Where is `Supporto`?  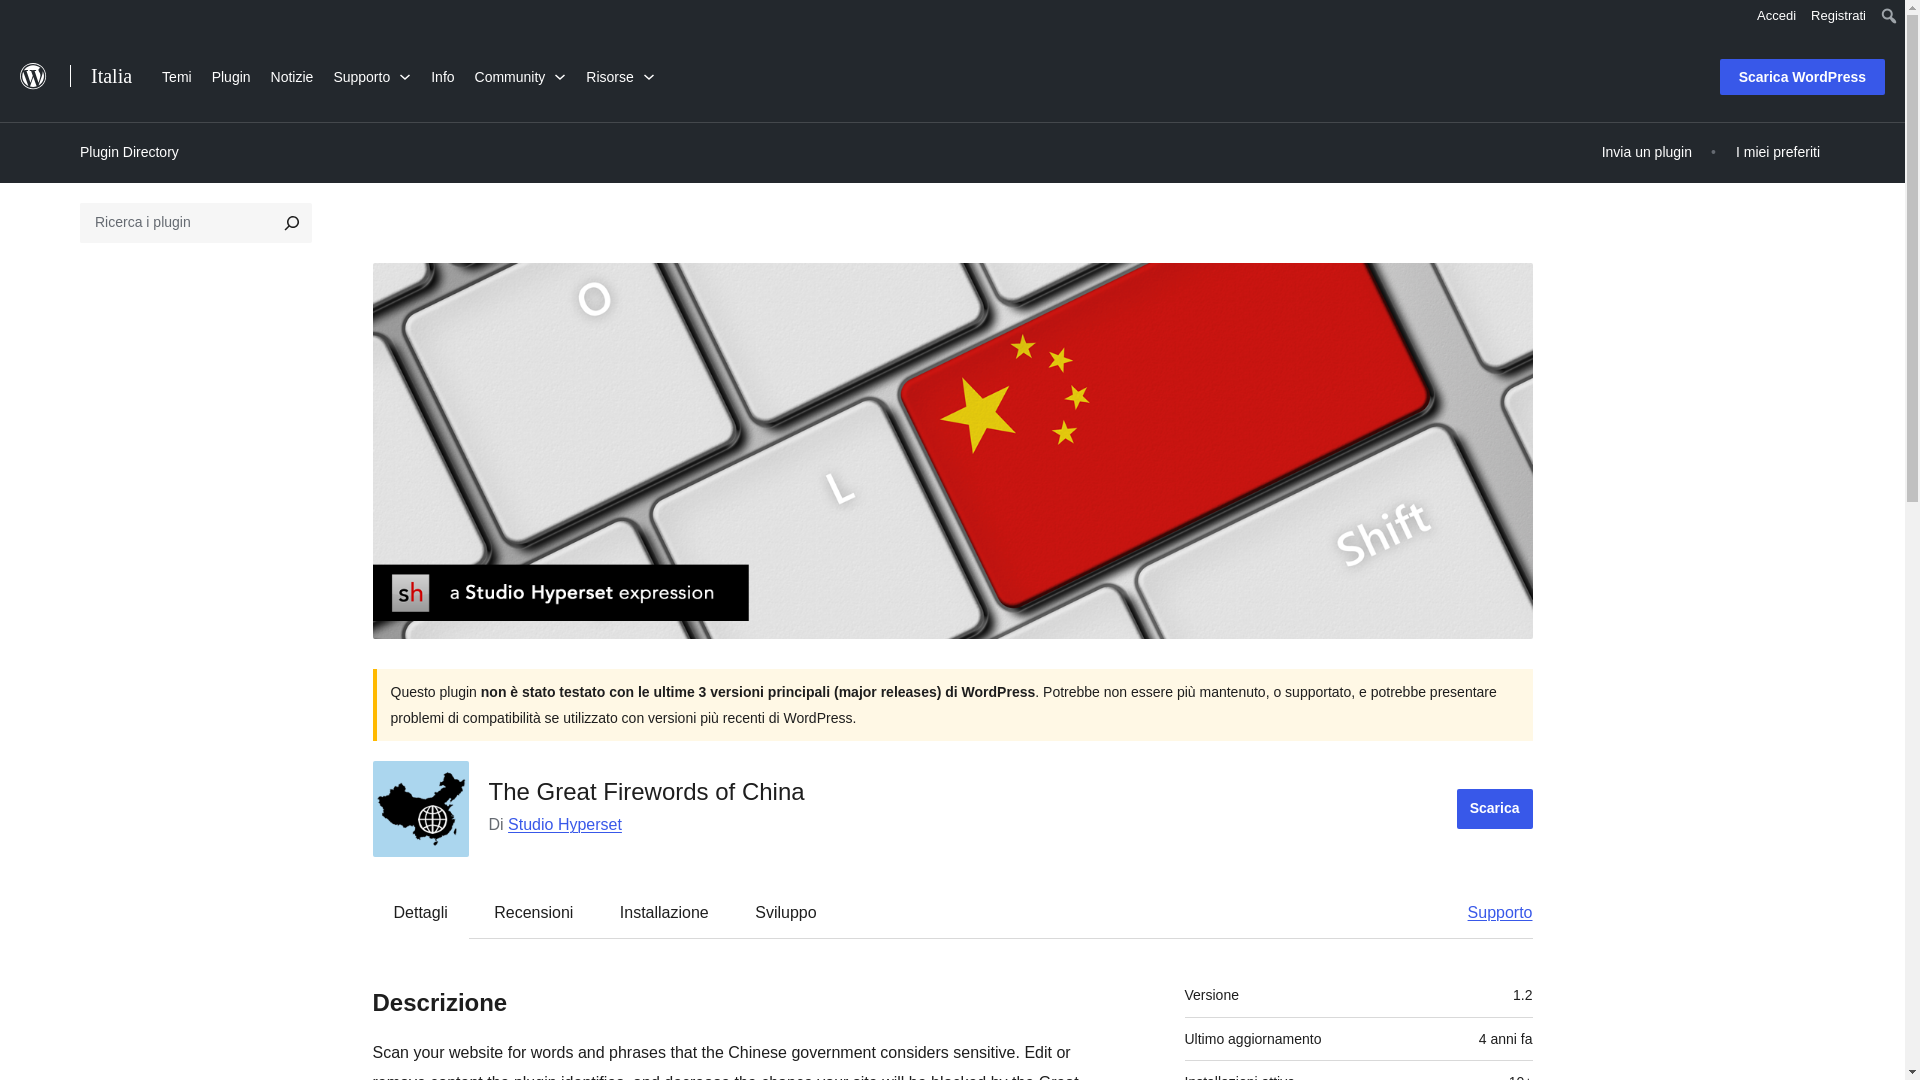
Supporto is located at coordinates (371, 74).